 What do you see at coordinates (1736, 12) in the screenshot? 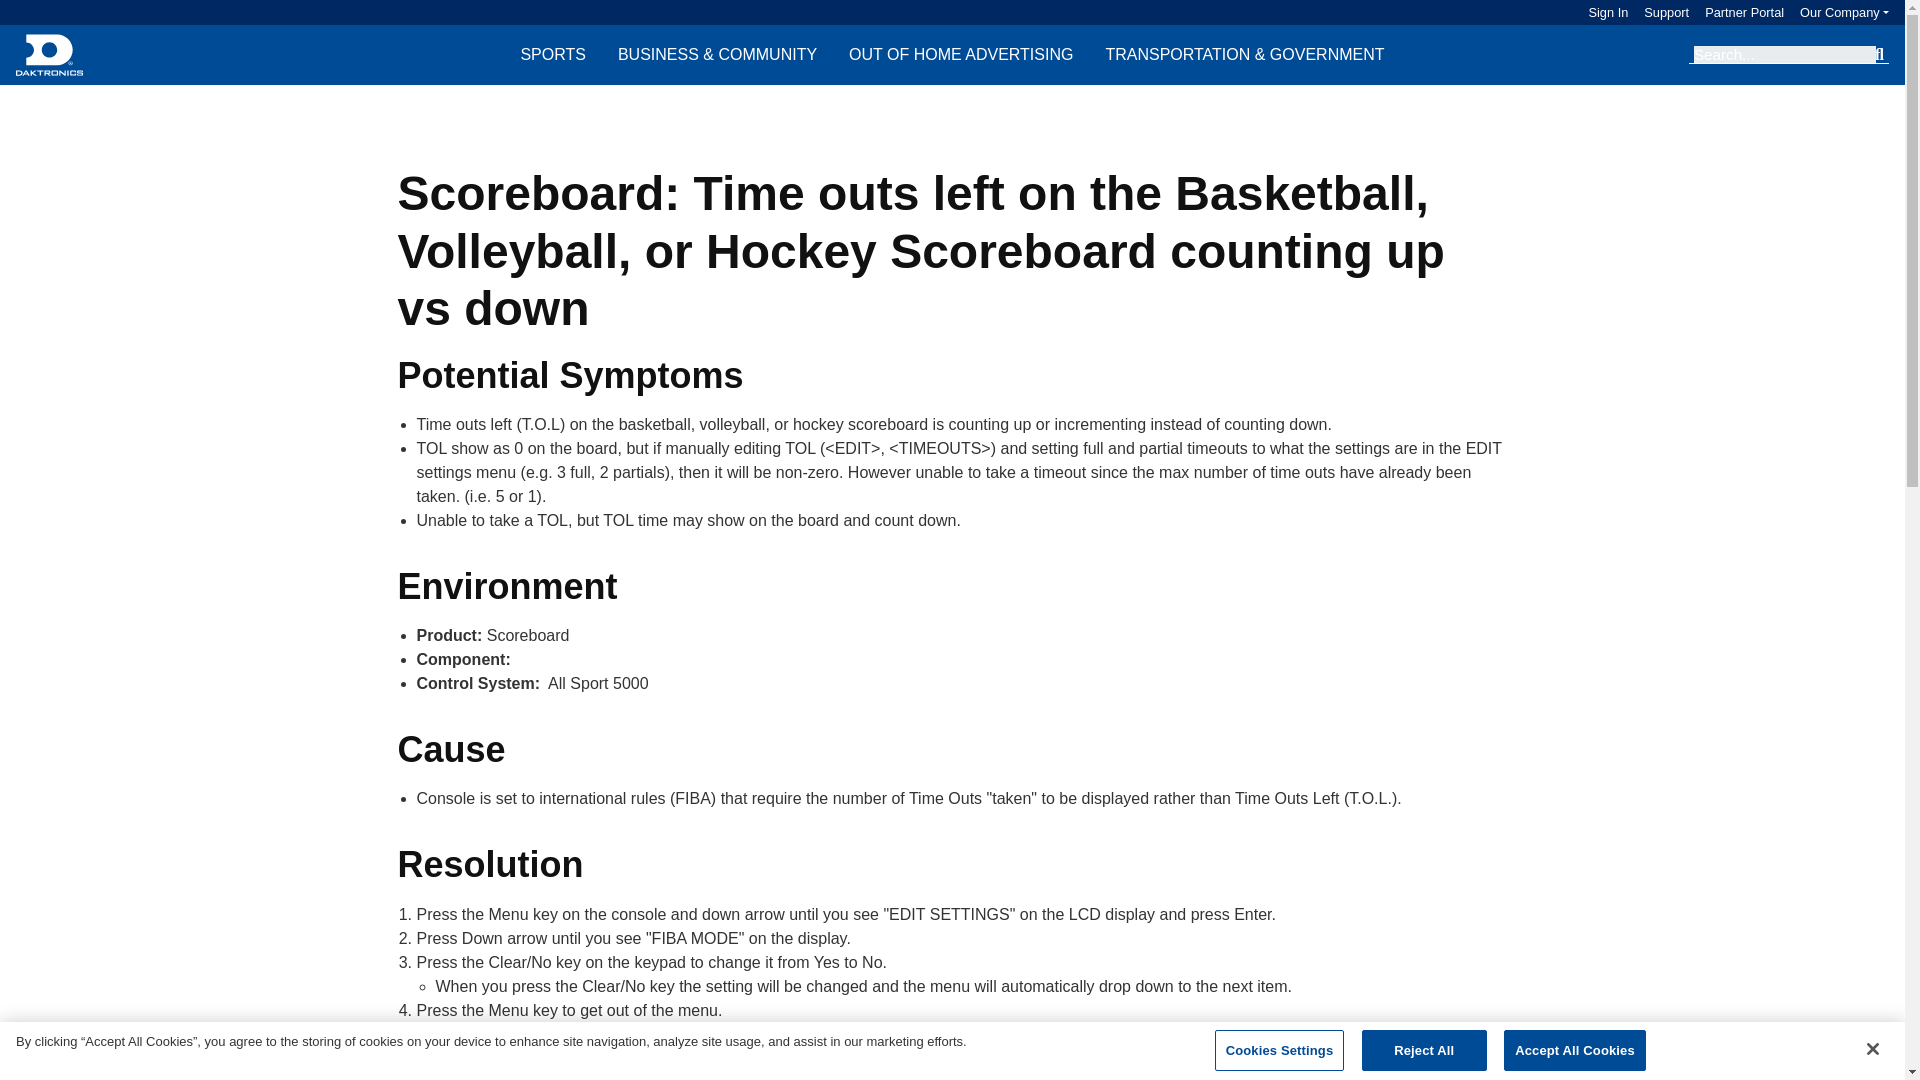
I see `Partner Portal` at bounding box center [1736, 12].